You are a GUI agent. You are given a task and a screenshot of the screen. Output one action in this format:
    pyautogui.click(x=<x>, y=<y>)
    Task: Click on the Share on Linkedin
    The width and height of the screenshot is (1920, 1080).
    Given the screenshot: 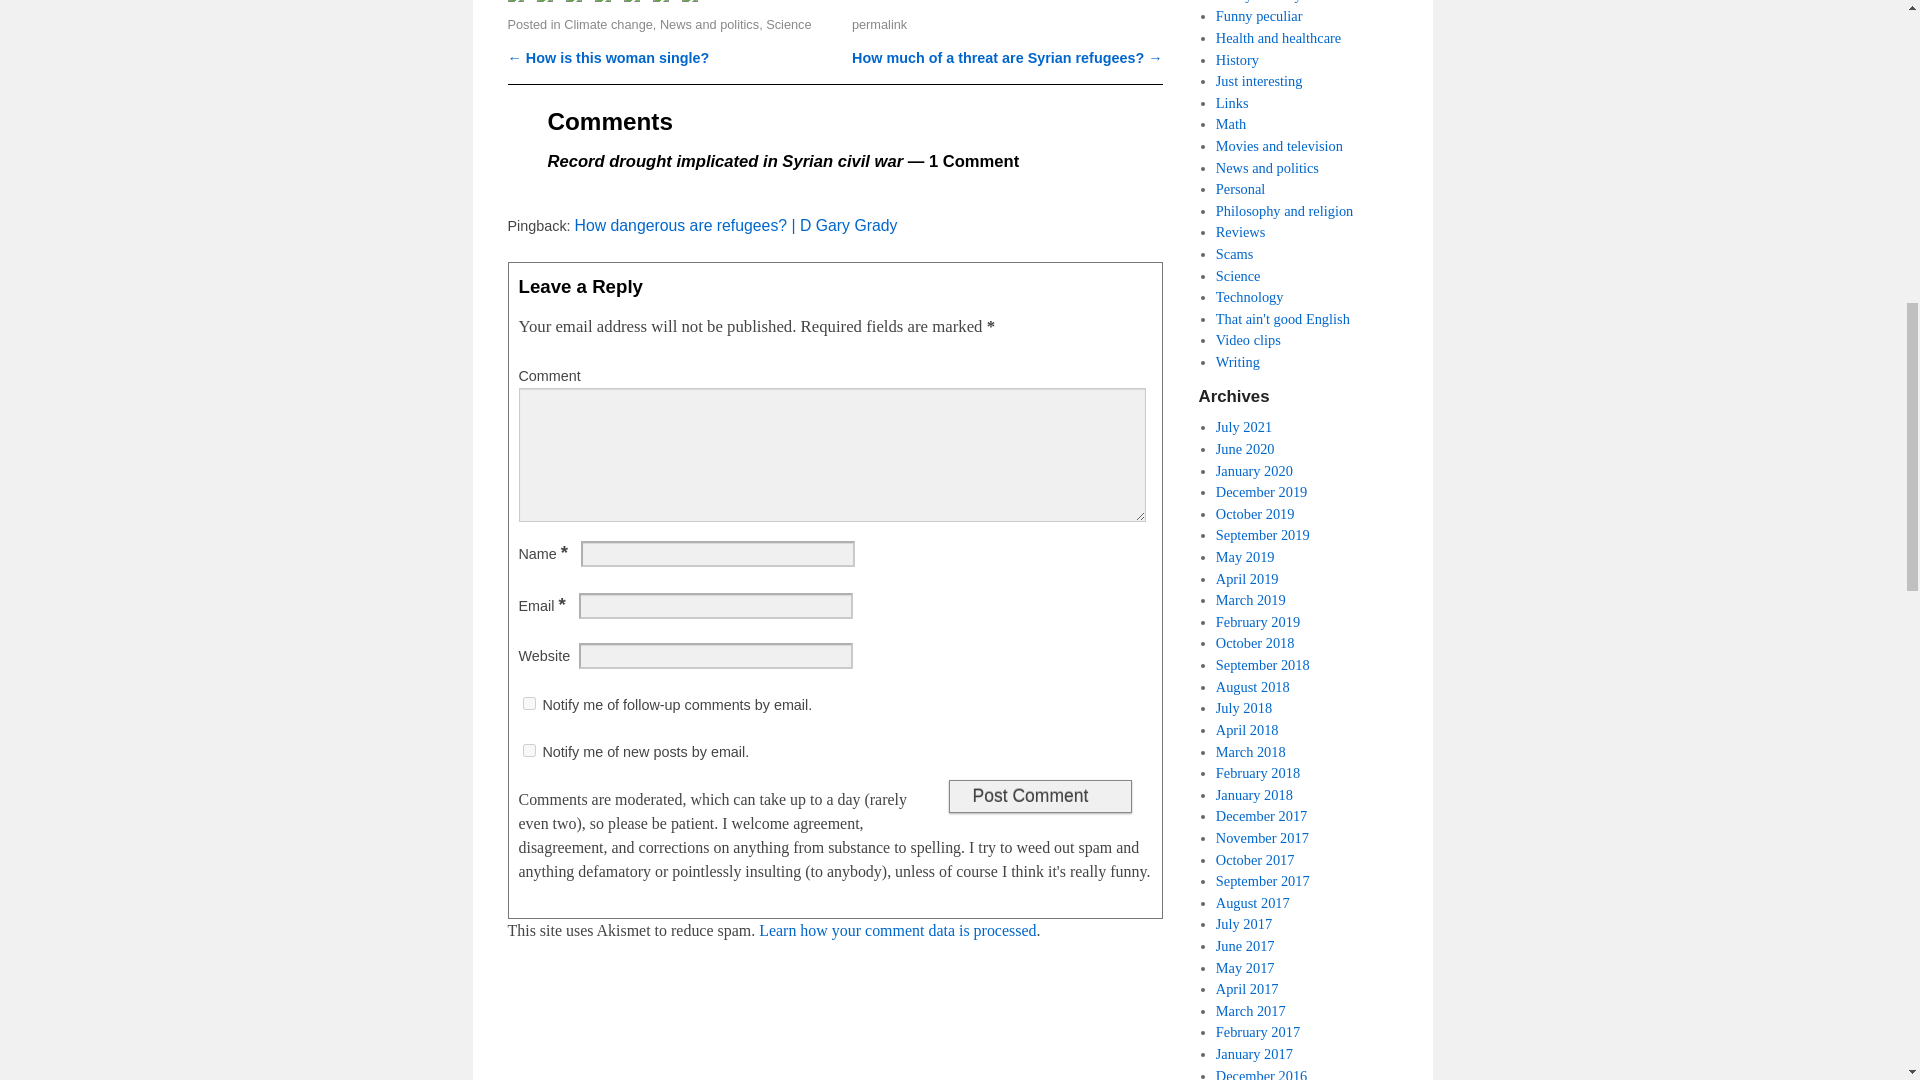 What is the action you would take?
    pyautogui.click(x=636, y=4)
    